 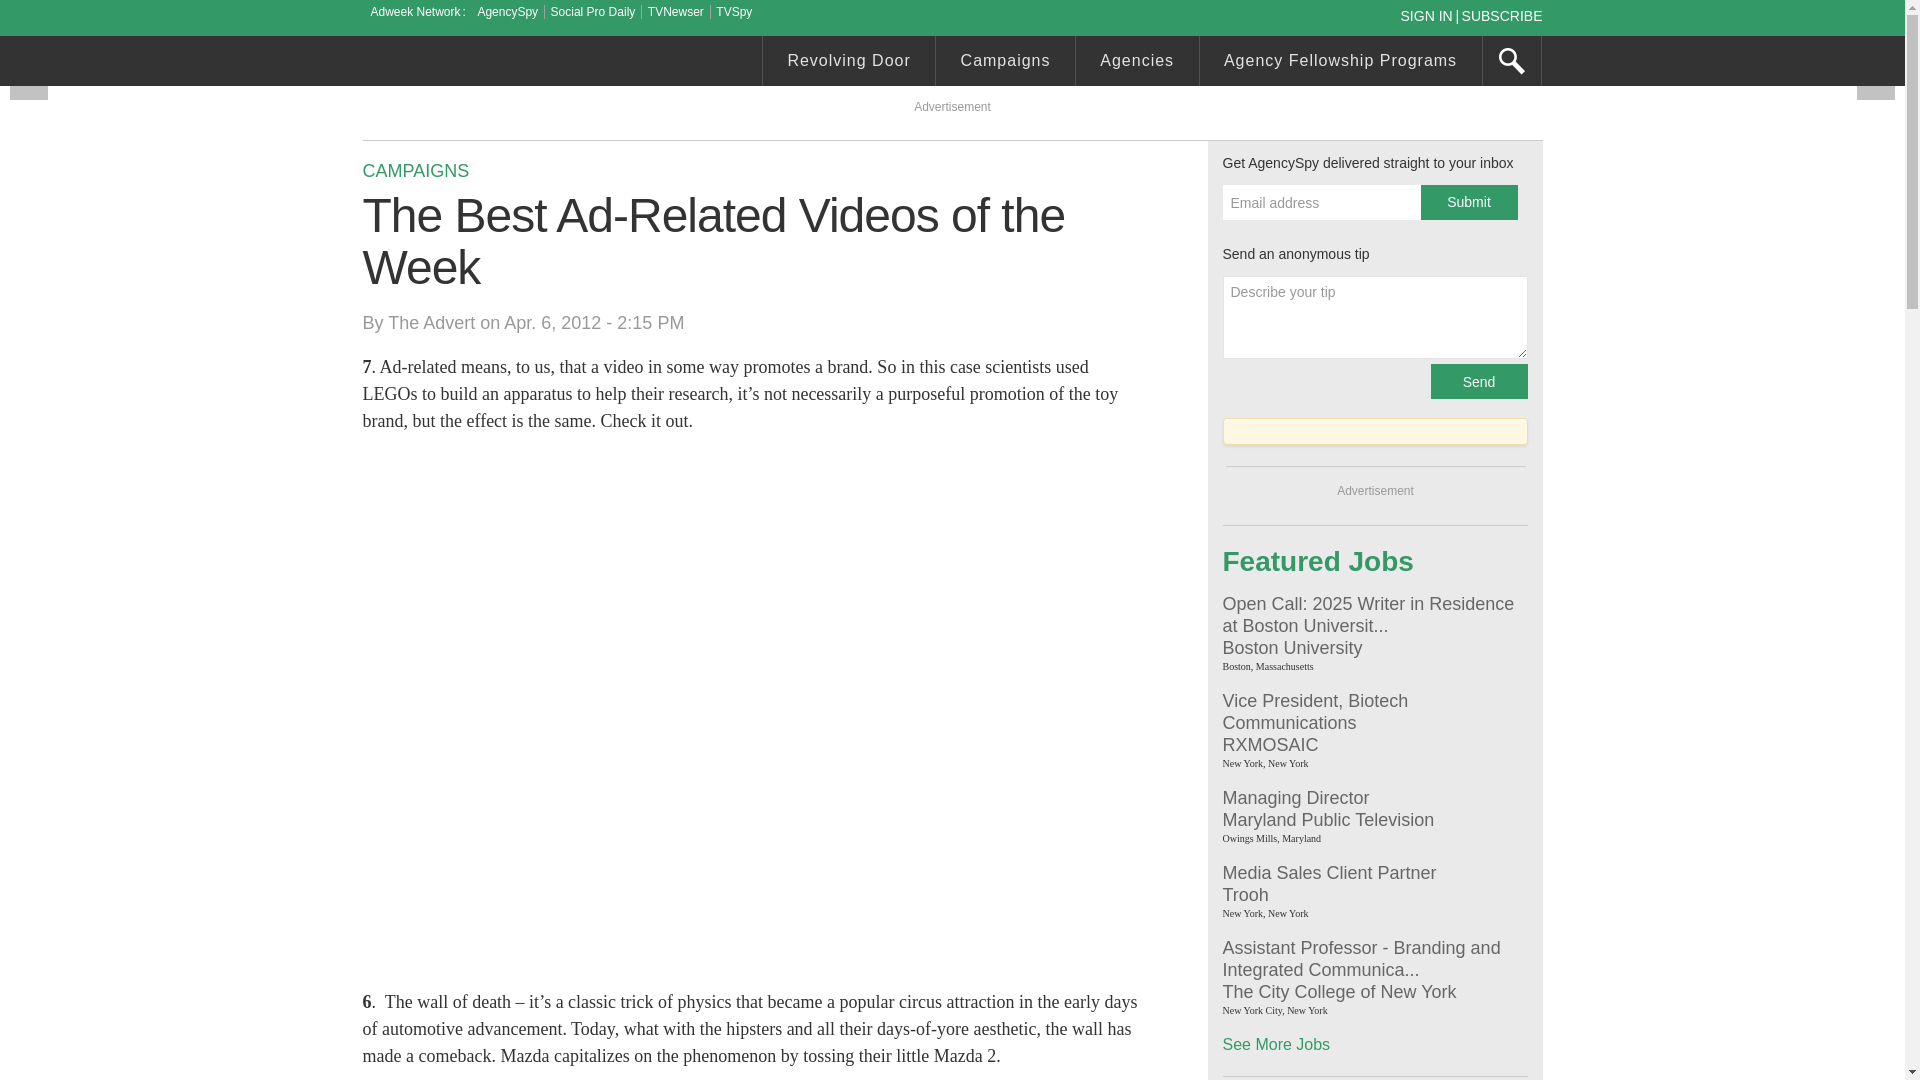 What do you see at coordinates (1341, 63) in the screenshot?
I see `Agency Fellowship Programs` at bounding box center [1341, 63].